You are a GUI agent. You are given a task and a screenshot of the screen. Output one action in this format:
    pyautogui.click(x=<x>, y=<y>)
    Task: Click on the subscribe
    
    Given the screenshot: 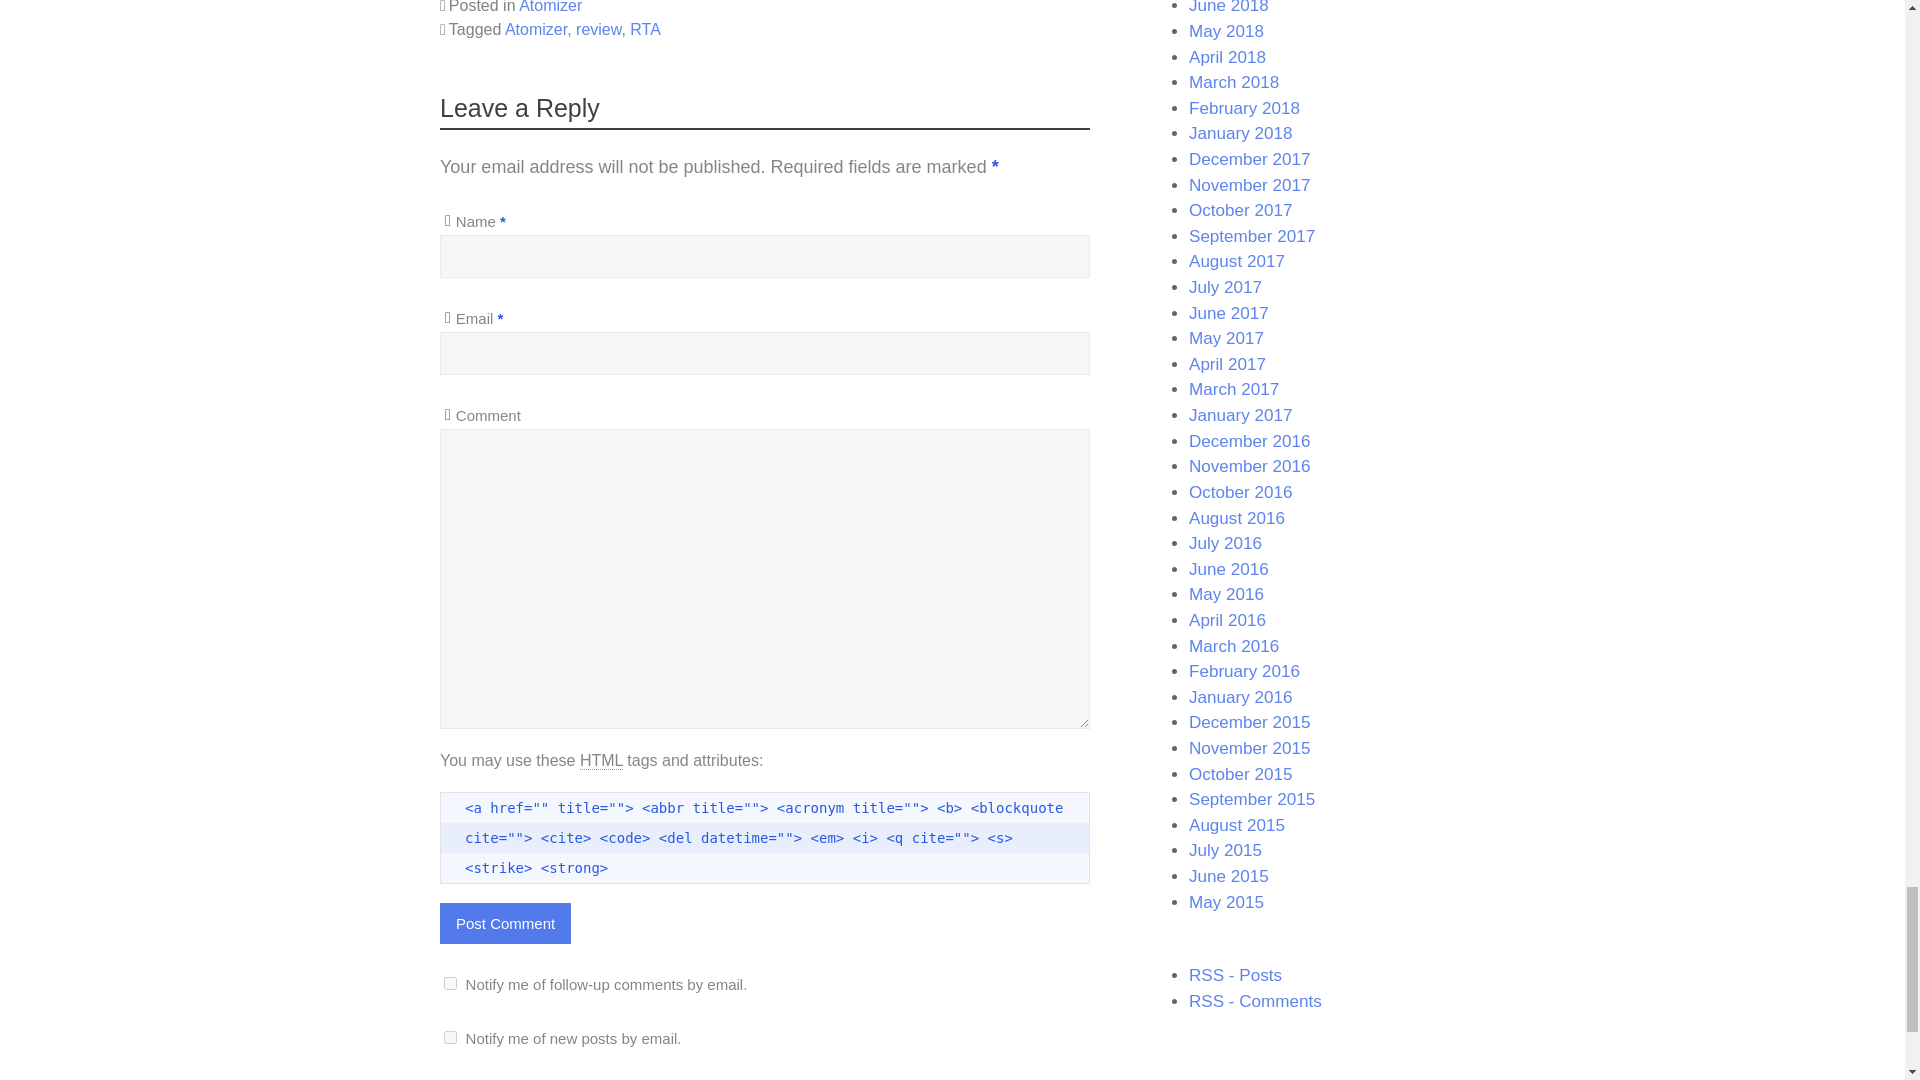 What is the action you would take?
    pyautogui.click(x=450, y=984)
    